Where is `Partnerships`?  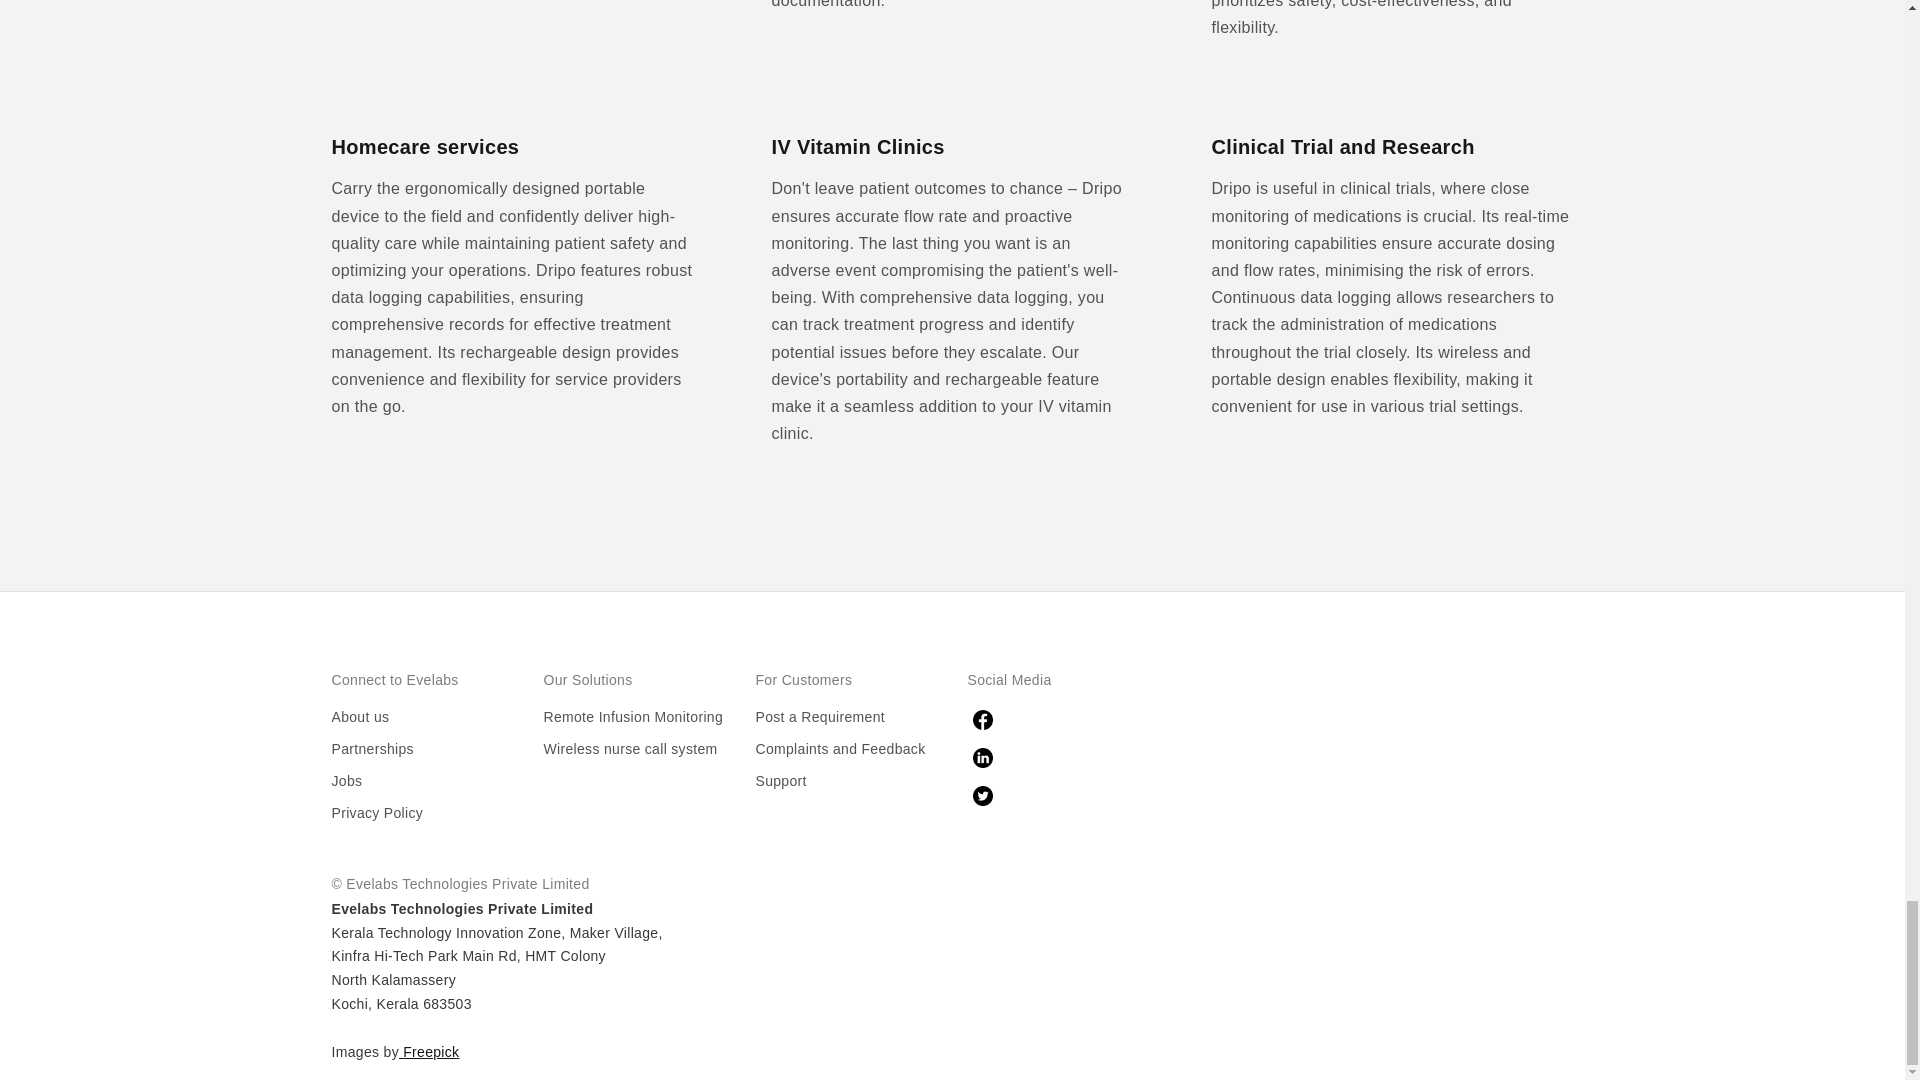
Partnerships is located at coordinates (373, 748).